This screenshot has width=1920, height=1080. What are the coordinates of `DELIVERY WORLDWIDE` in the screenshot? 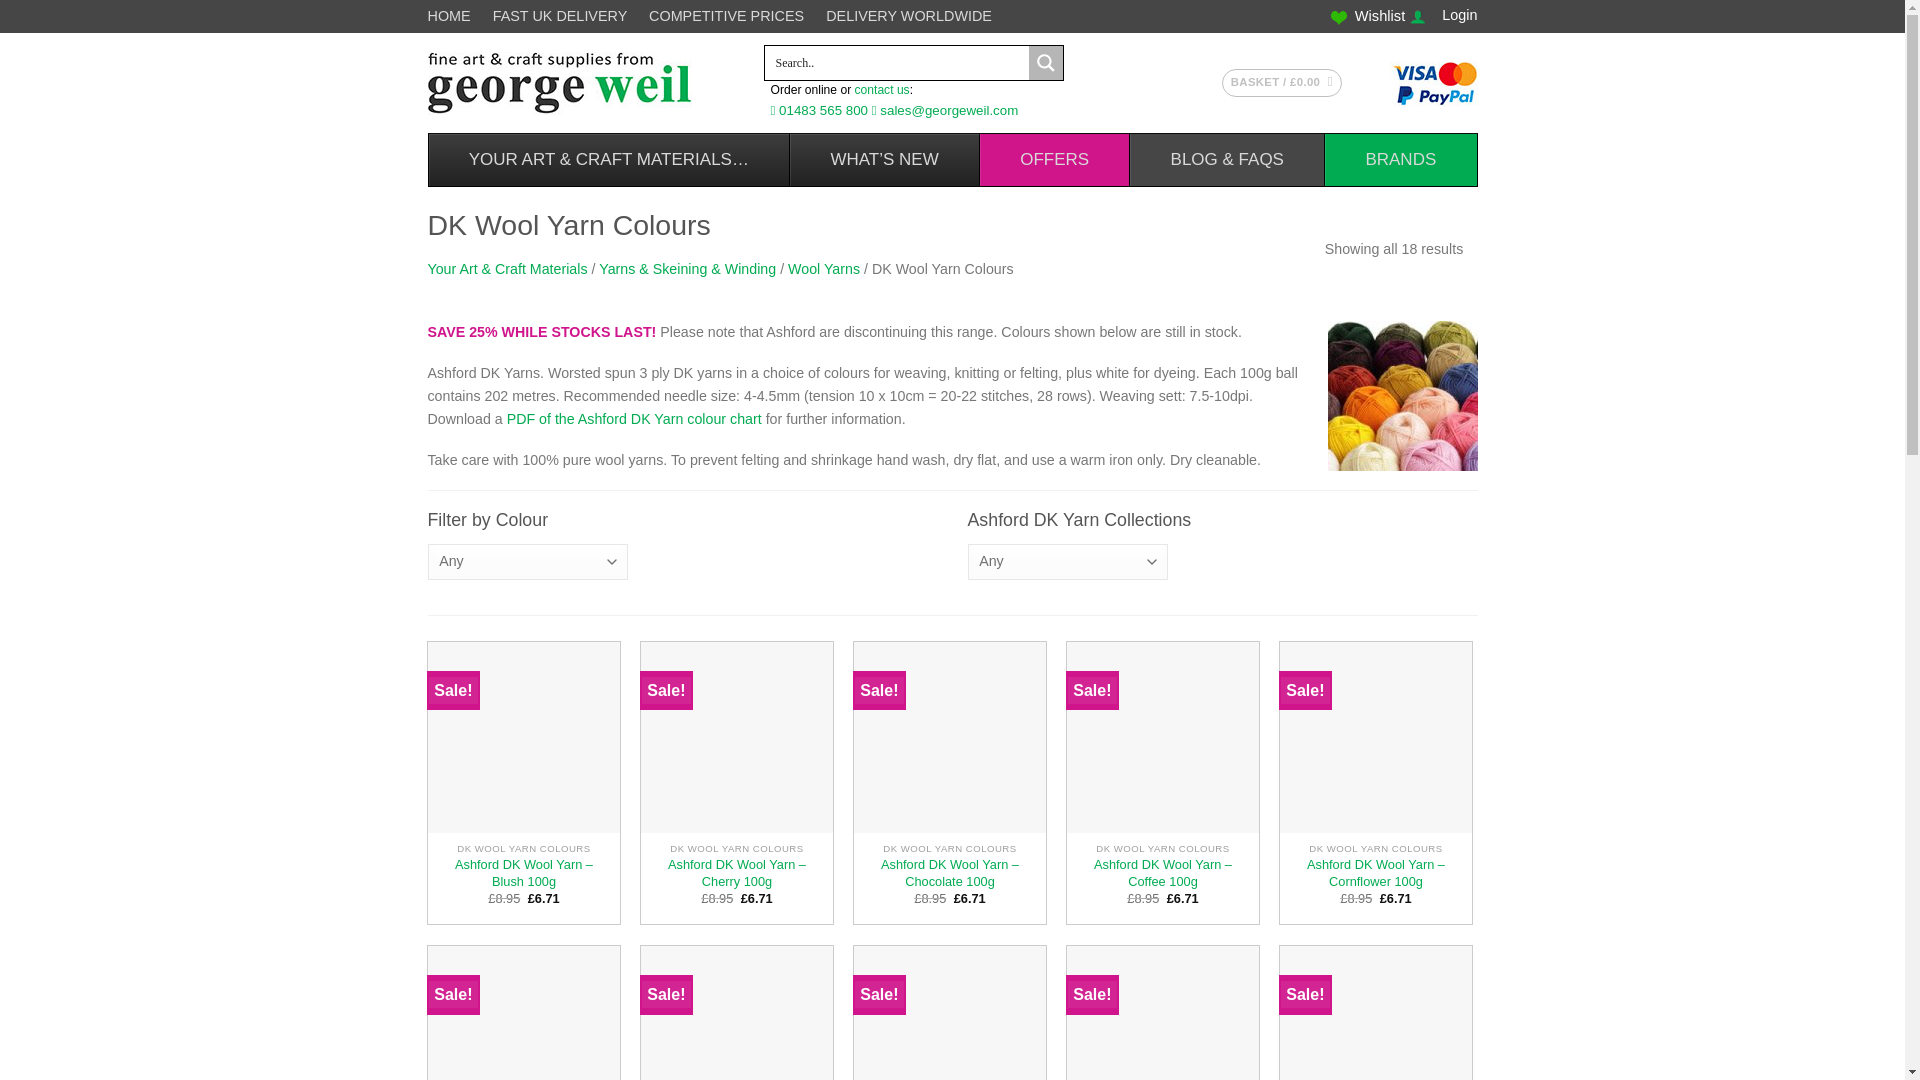 It's located at (908, 16).